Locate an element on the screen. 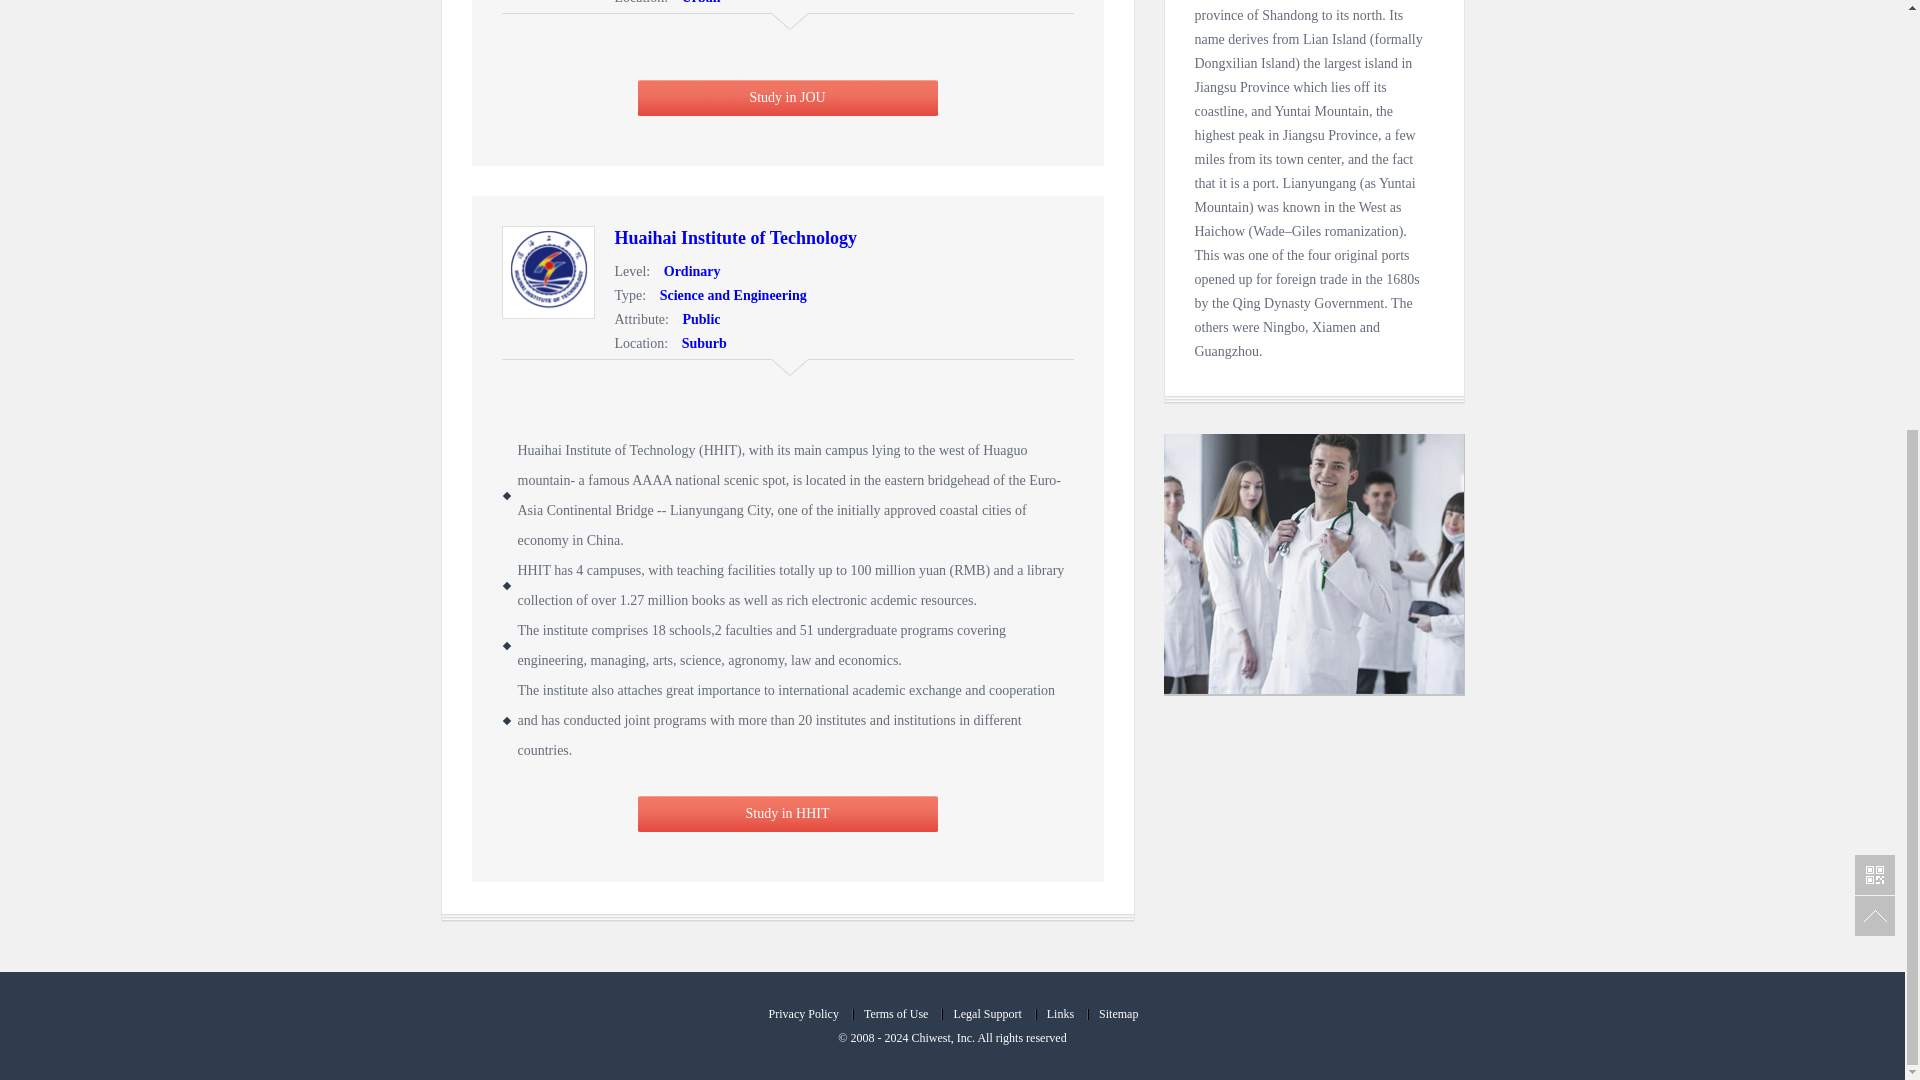 The width and height of the screenshot is (1920, 1080). Science and Engineering is located at coordinates (728, 296).